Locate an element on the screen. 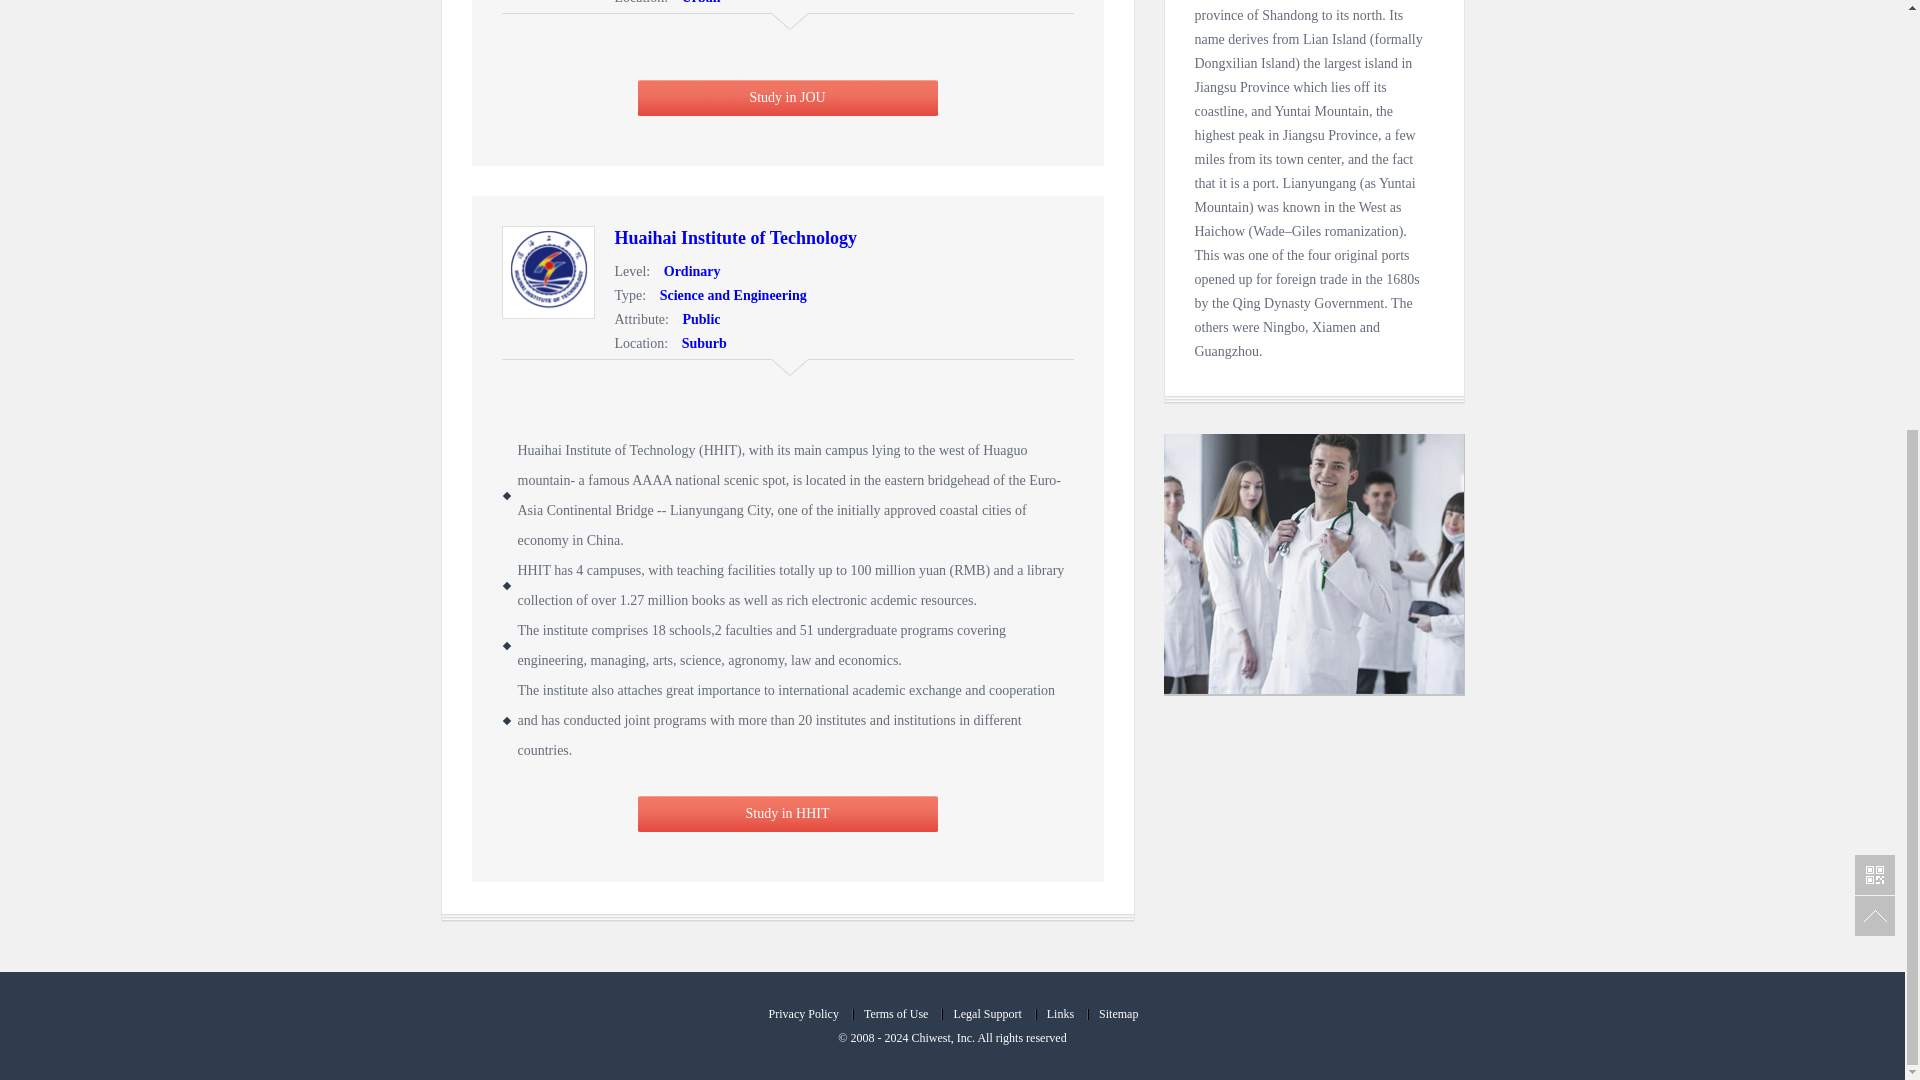 The width and height of the screenshot is (1920, 1080). Science and Engineering is located at coordinates (728, 296).